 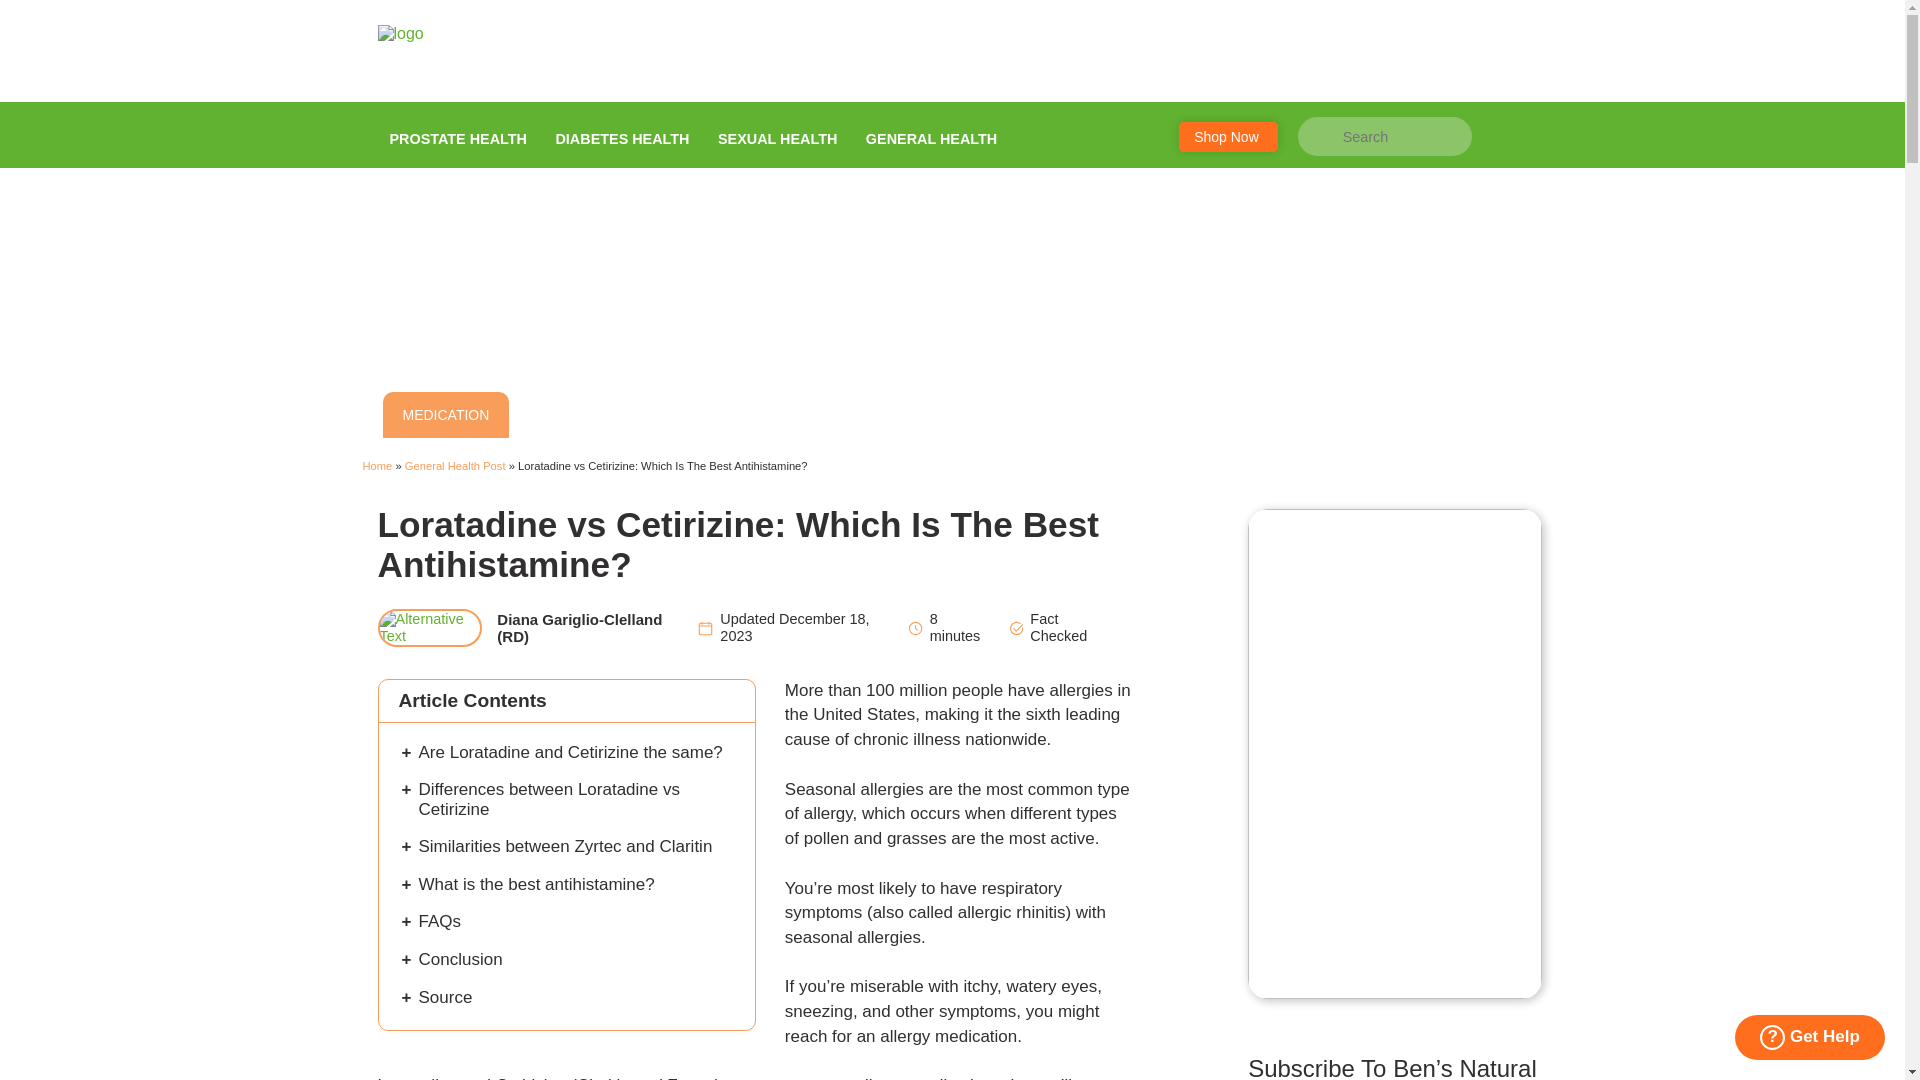 I want to click on My Cart, so click(x=1475, y=53).